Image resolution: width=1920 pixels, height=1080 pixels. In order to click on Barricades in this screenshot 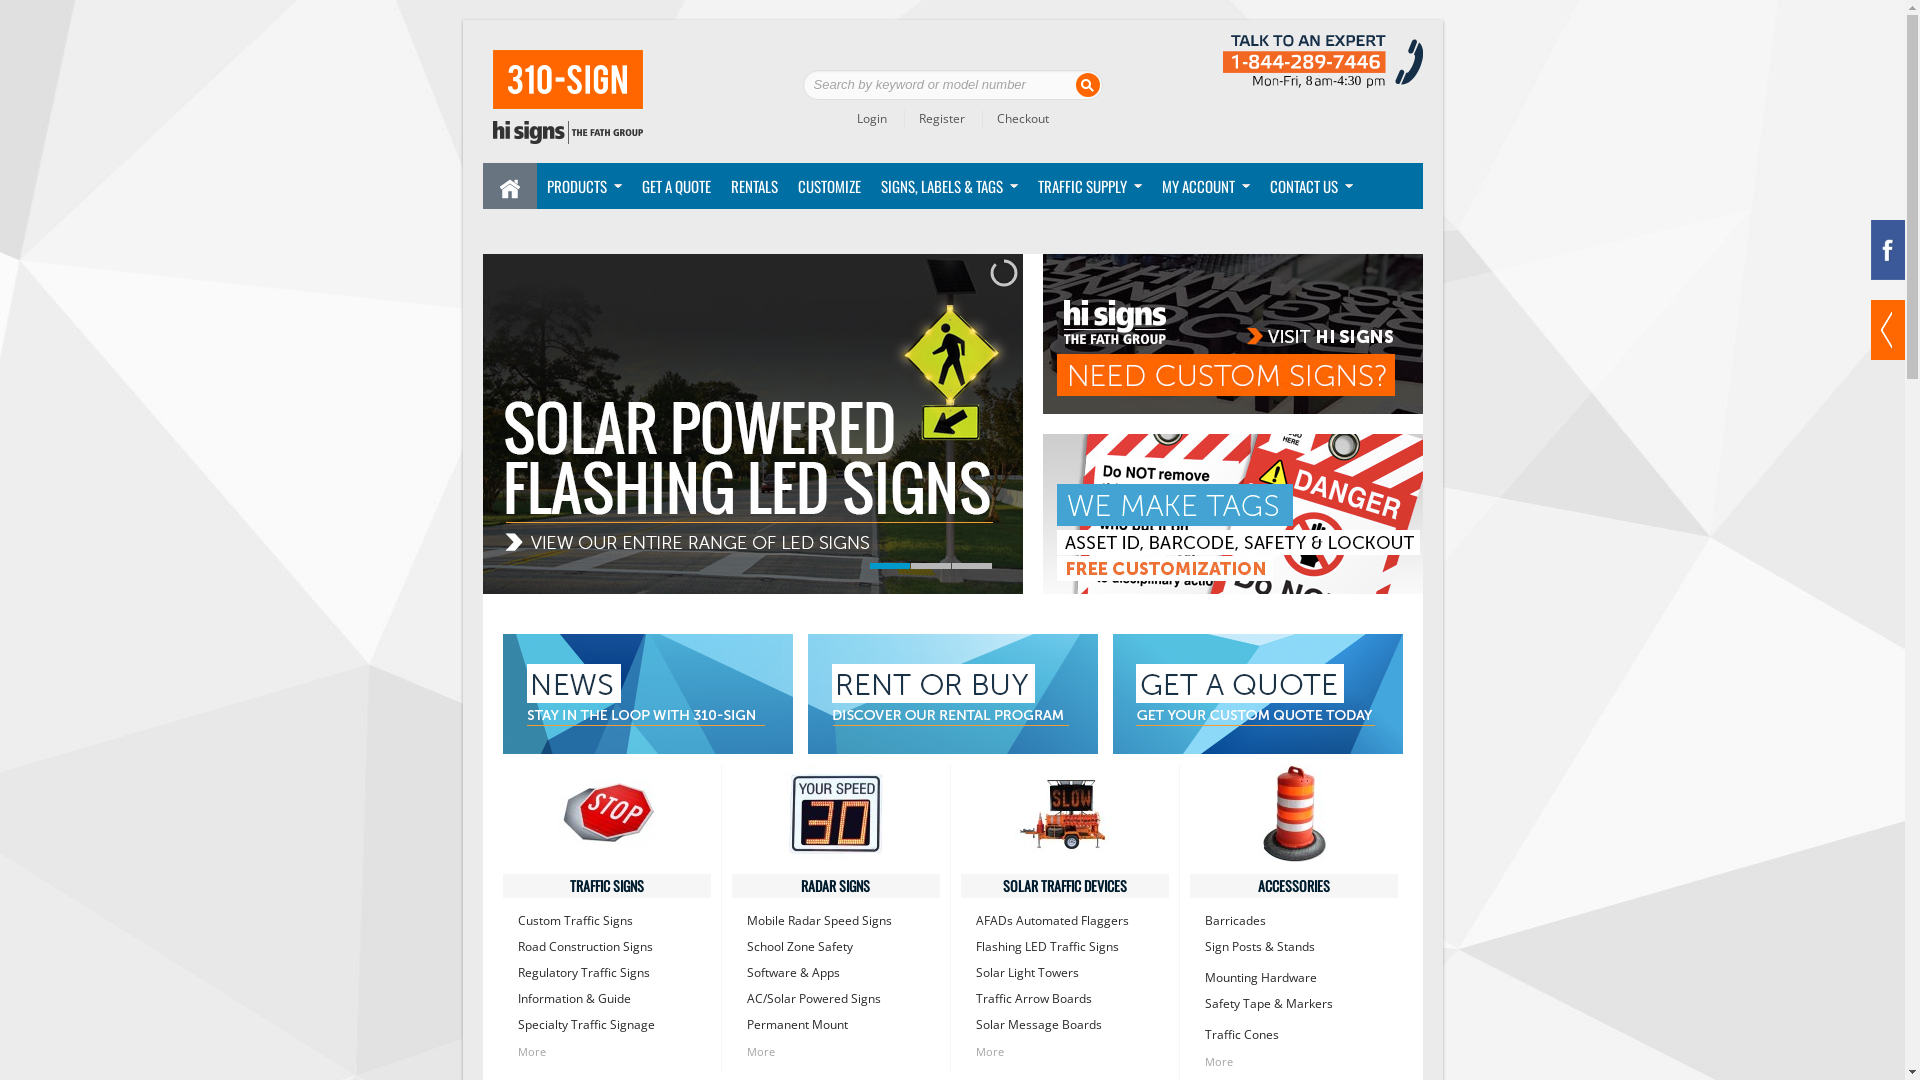, I will do `click(1293, 921)`.